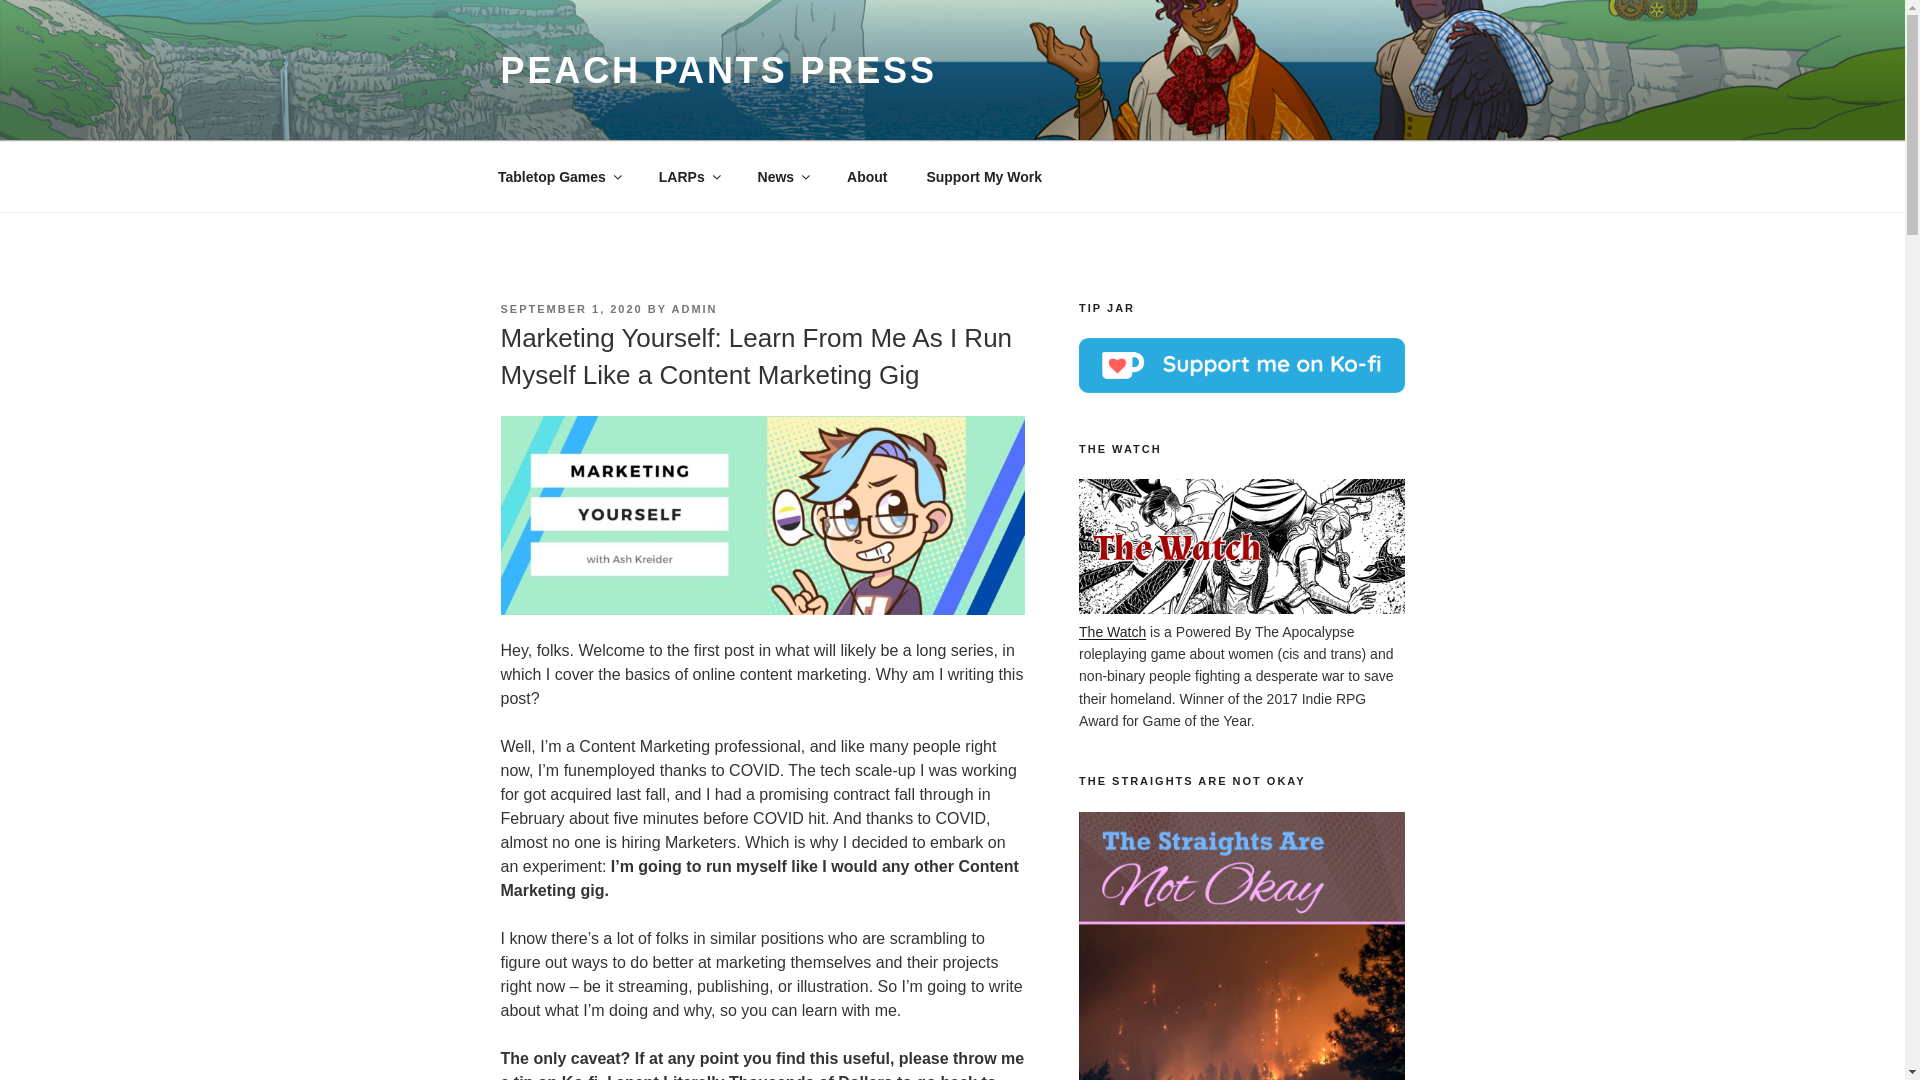 The image size is (1920, 1080). What do you see at coordinates (1112, 632) in the screenshot?
I see `The Watch` at bounding box center [1112, 632].